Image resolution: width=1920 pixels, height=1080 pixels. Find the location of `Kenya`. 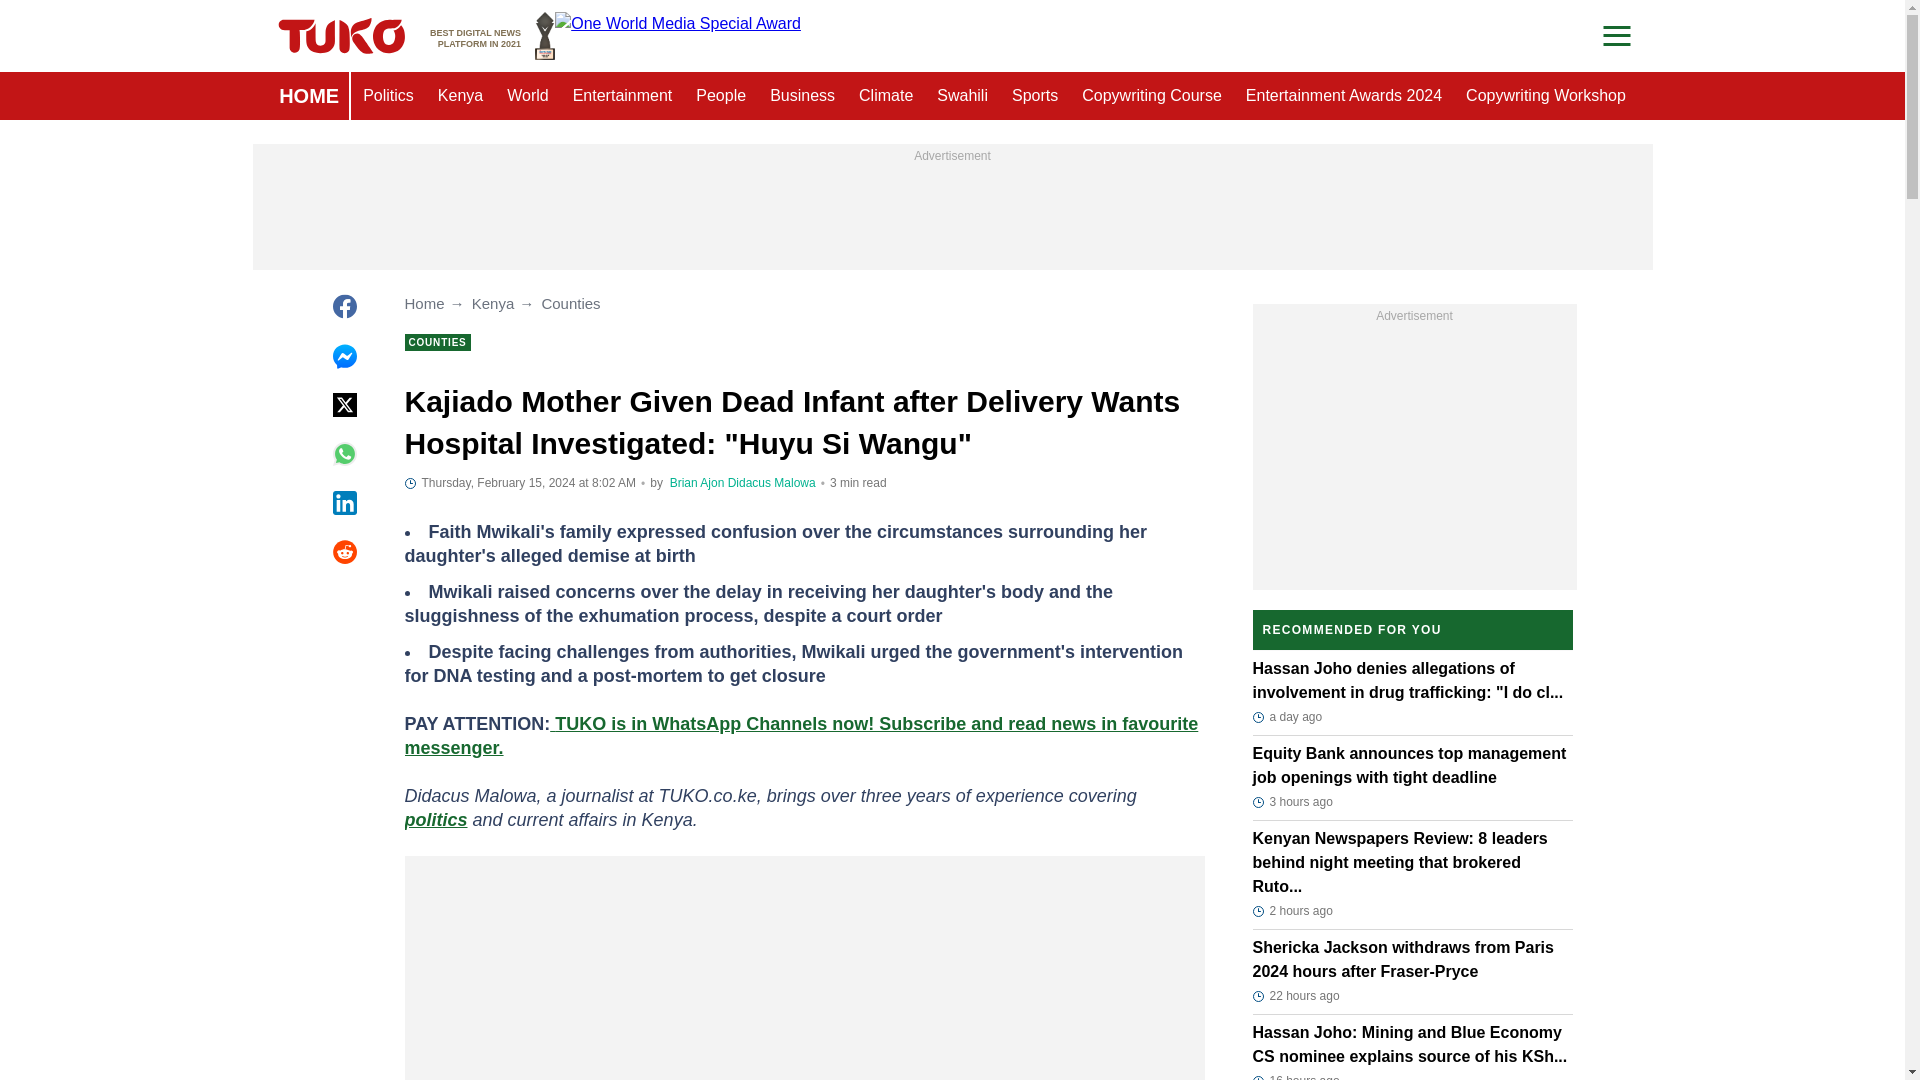

Kenya is located at coordinates (460, 96).